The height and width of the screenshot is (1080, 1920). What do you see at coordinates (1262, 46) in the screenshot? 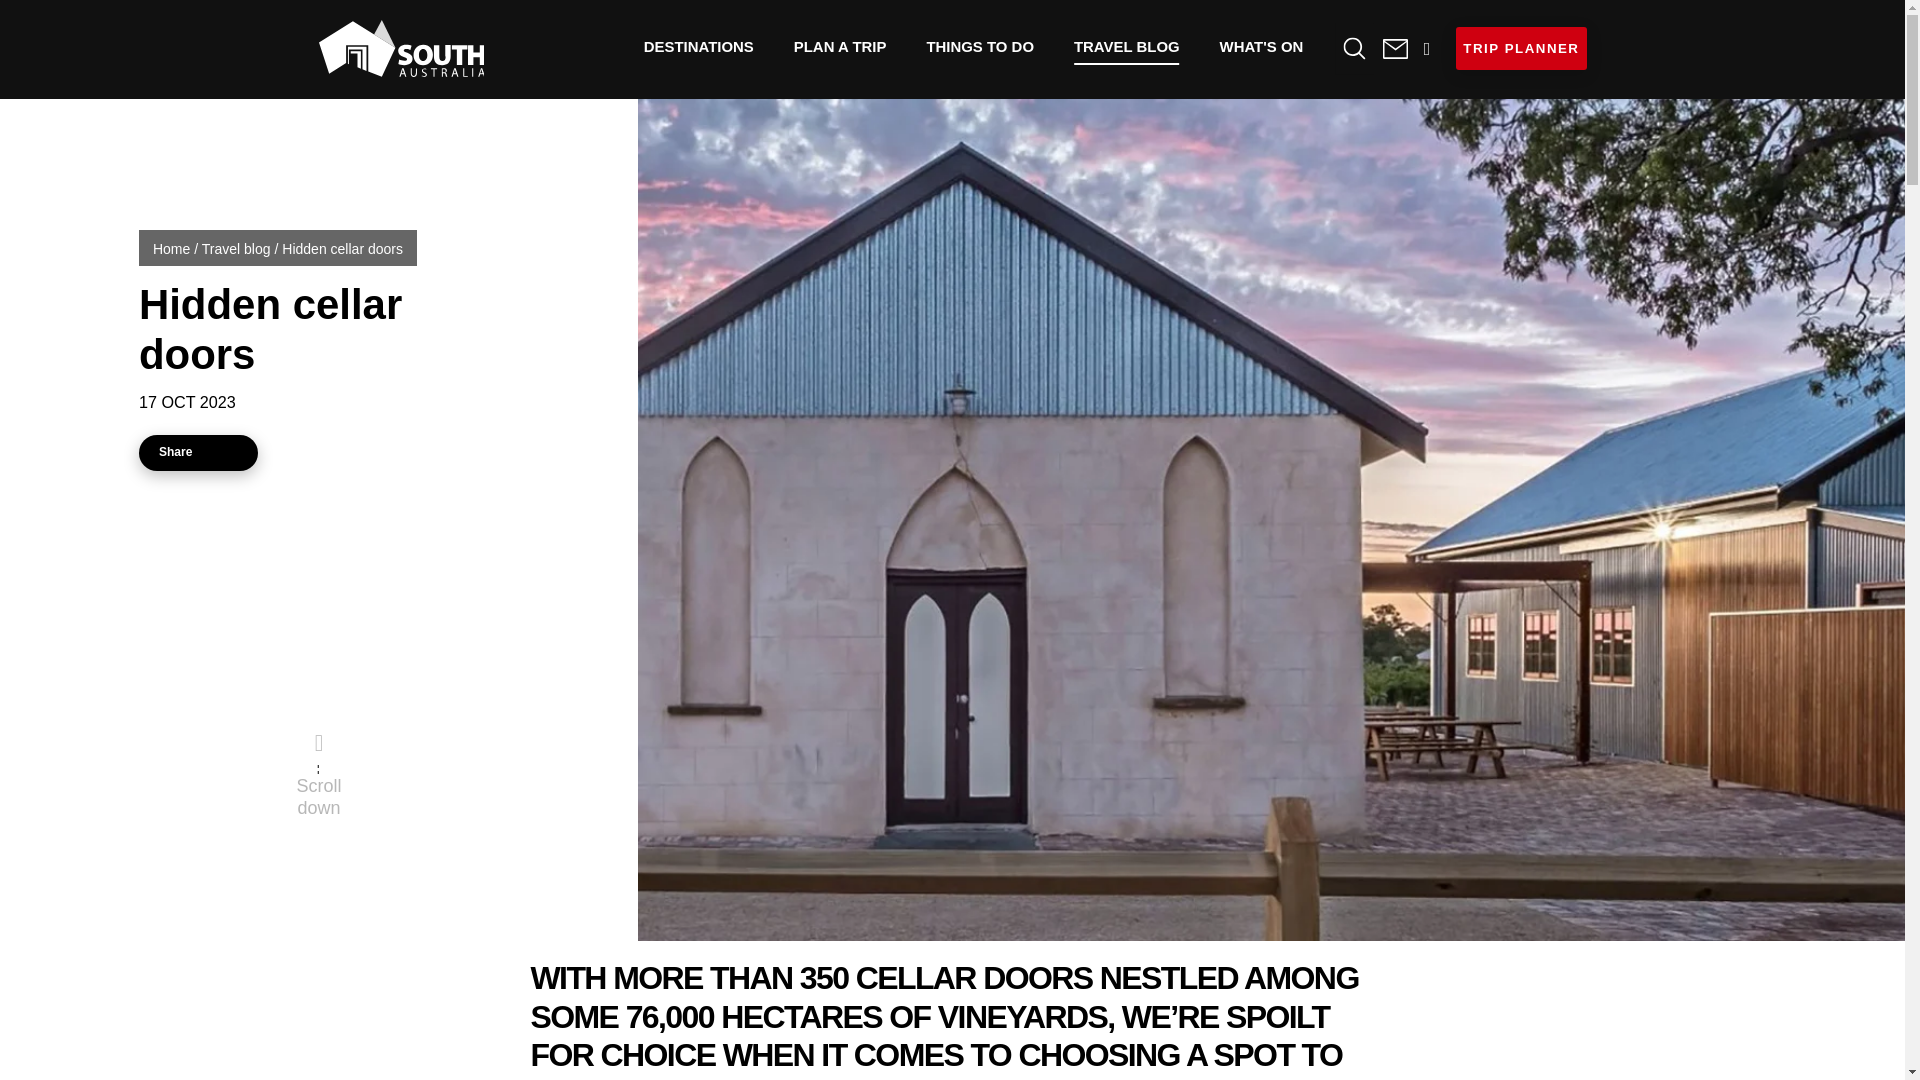
I see `What's on` at bounding box center [1262, 46].